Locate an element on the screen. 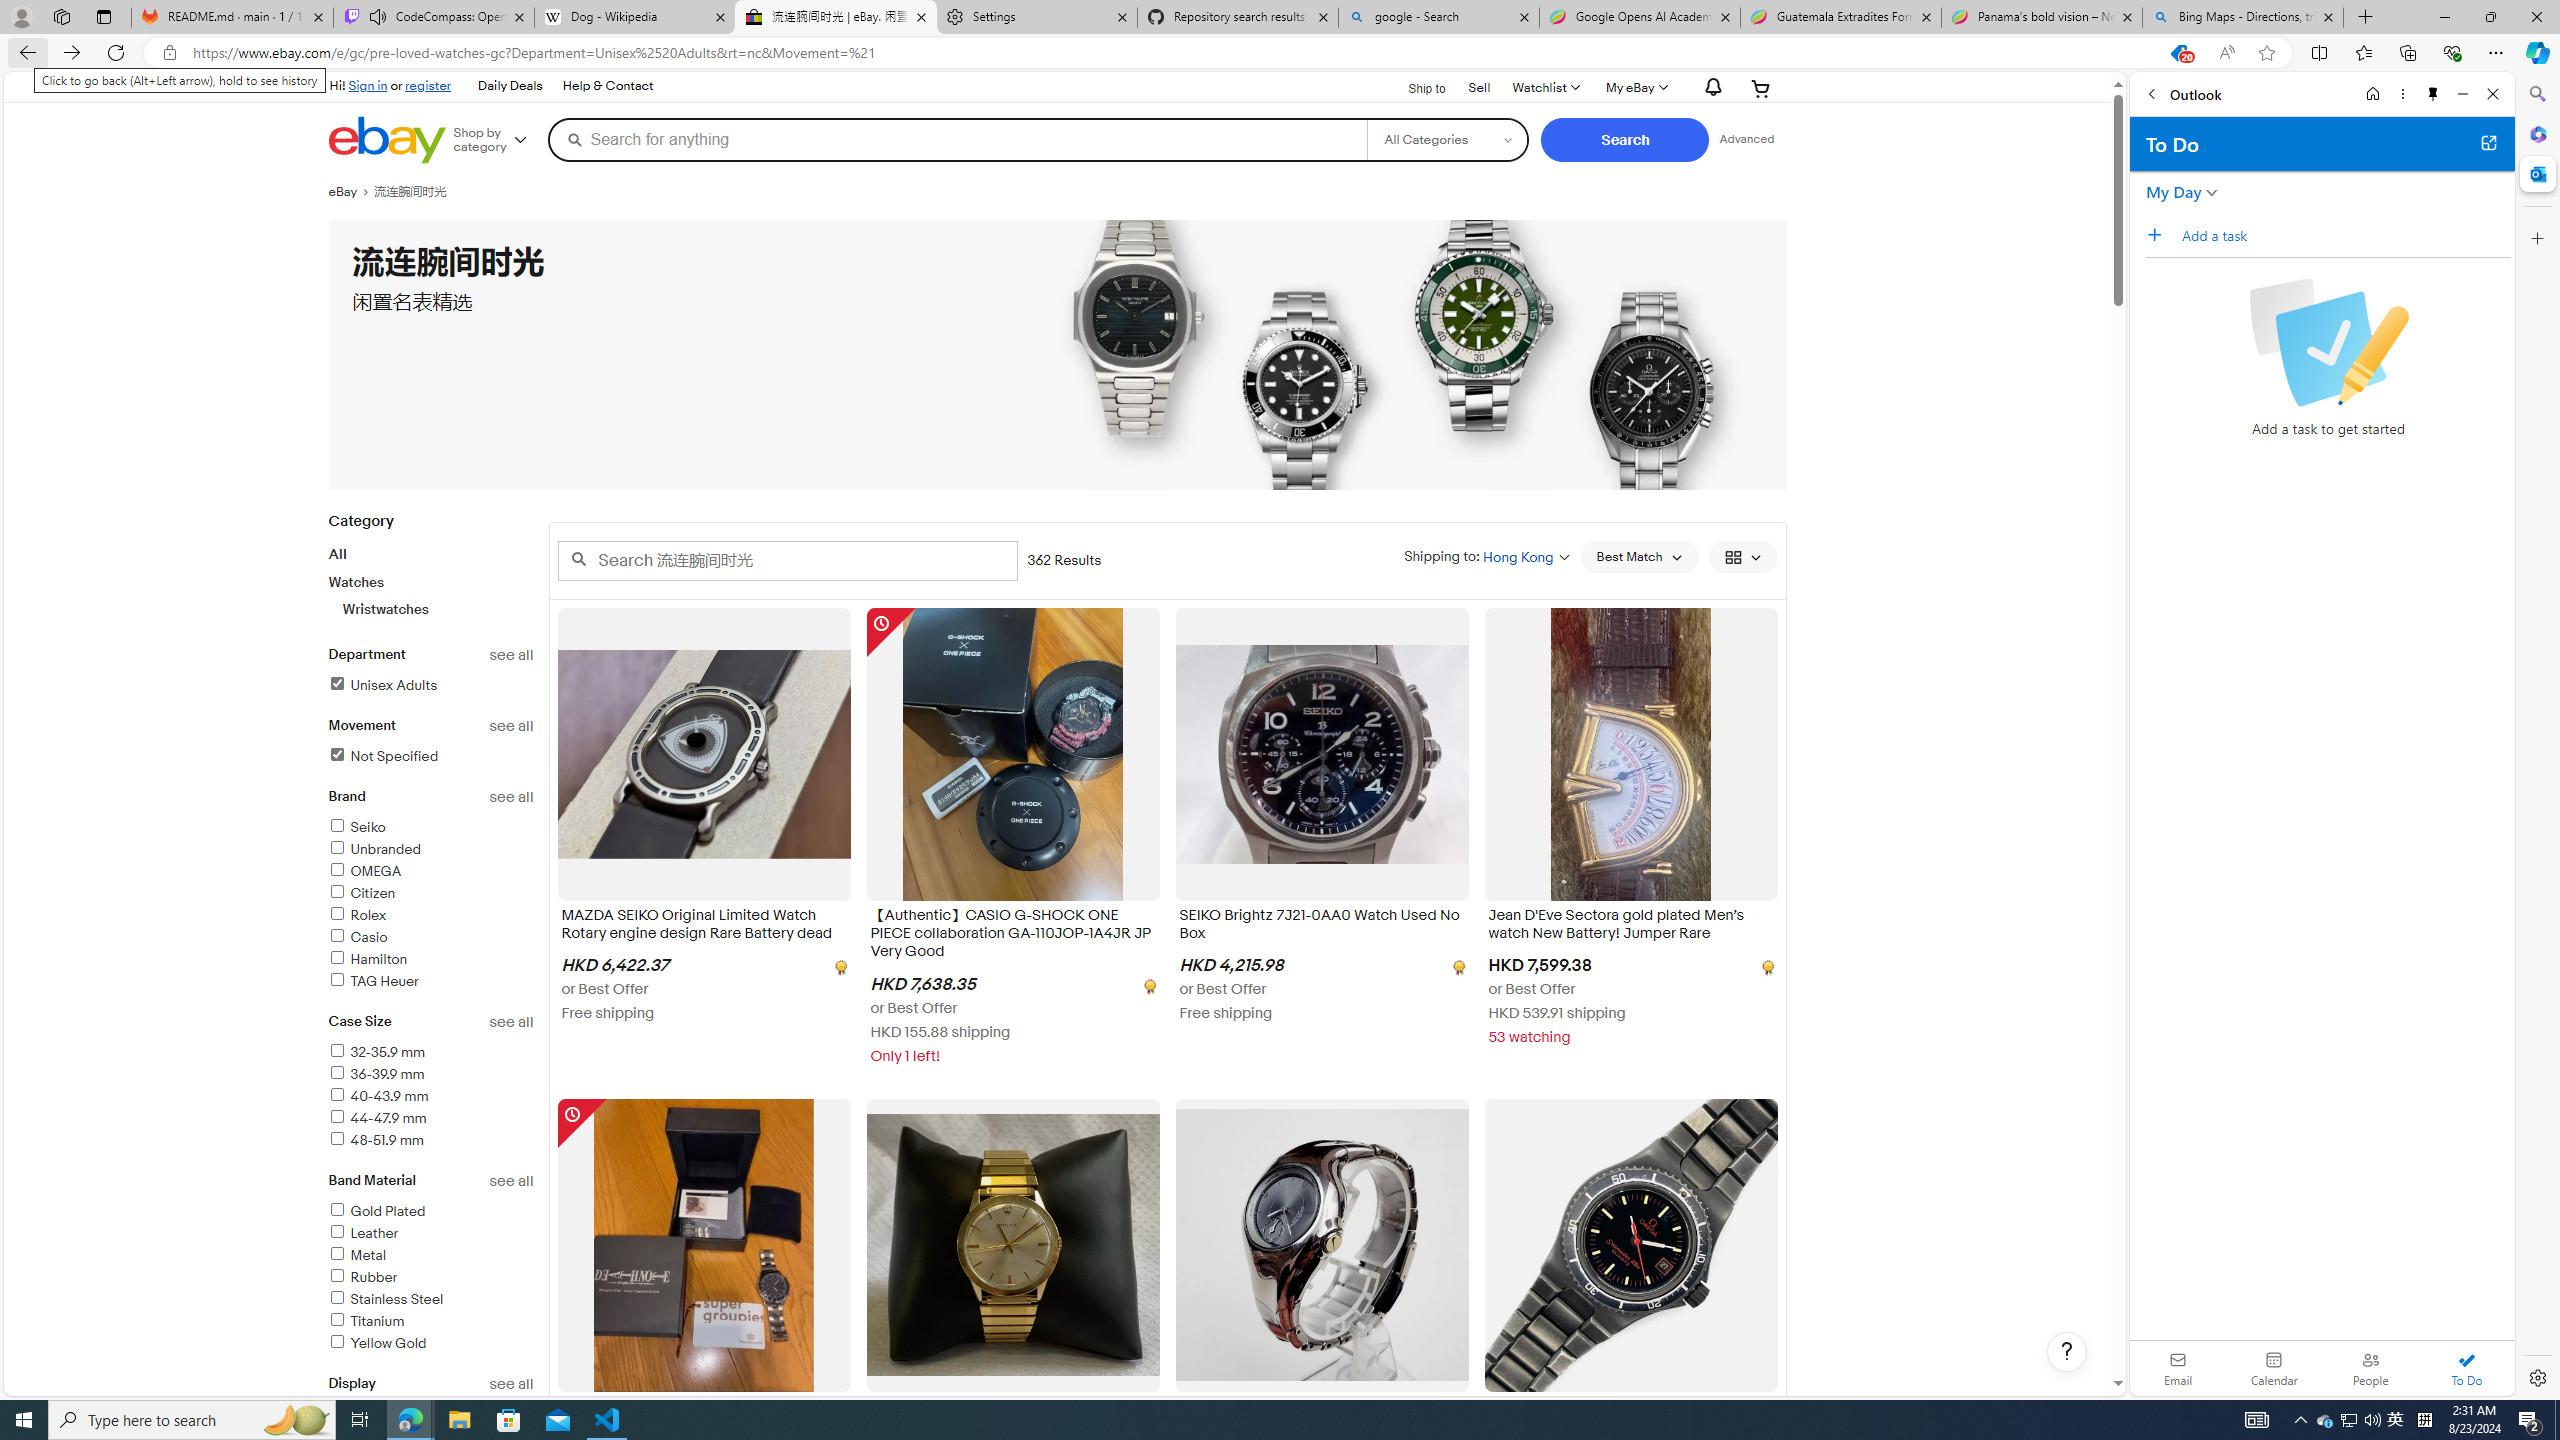 The image size is (2560, 1440). Google Opens AI Academy for Startups - Nearshore Americas is located at coordinates (1639, 17).